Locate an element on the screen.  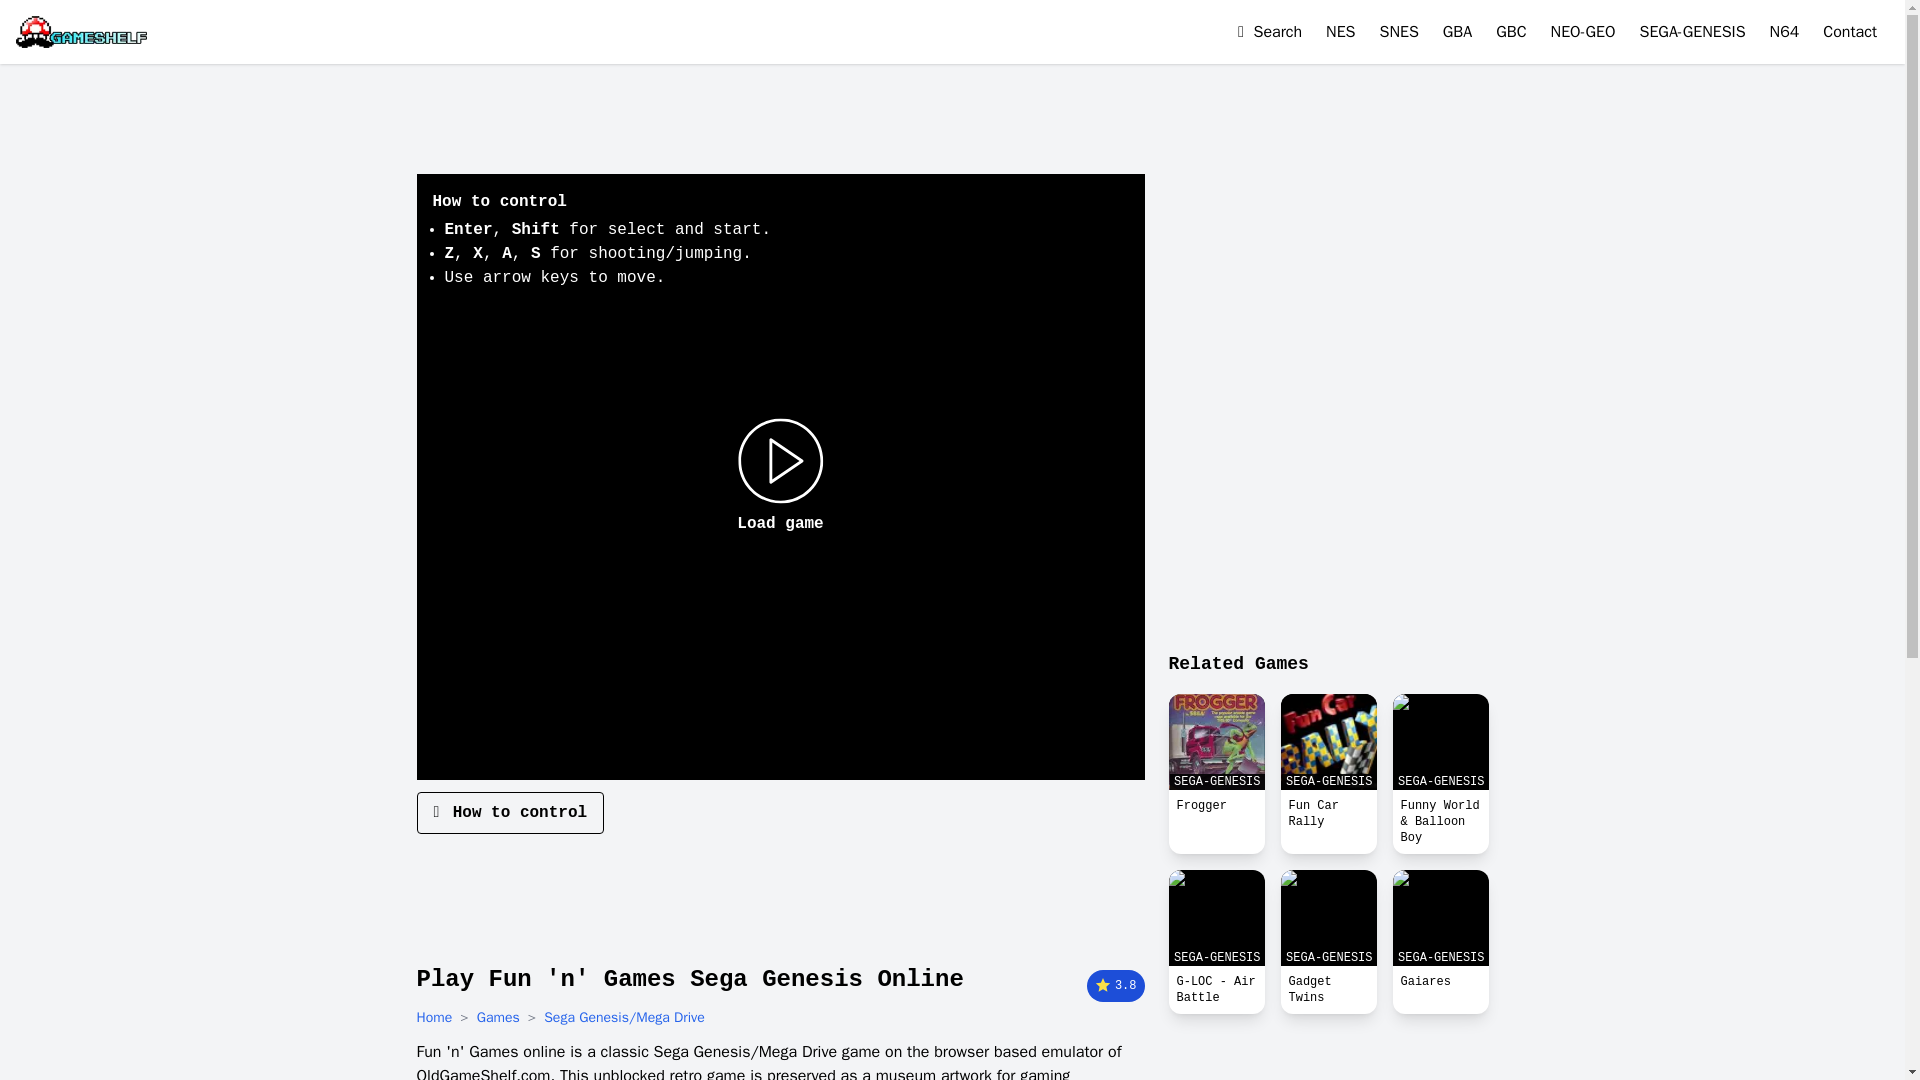
Homepage is located at coordinates (81, 32).